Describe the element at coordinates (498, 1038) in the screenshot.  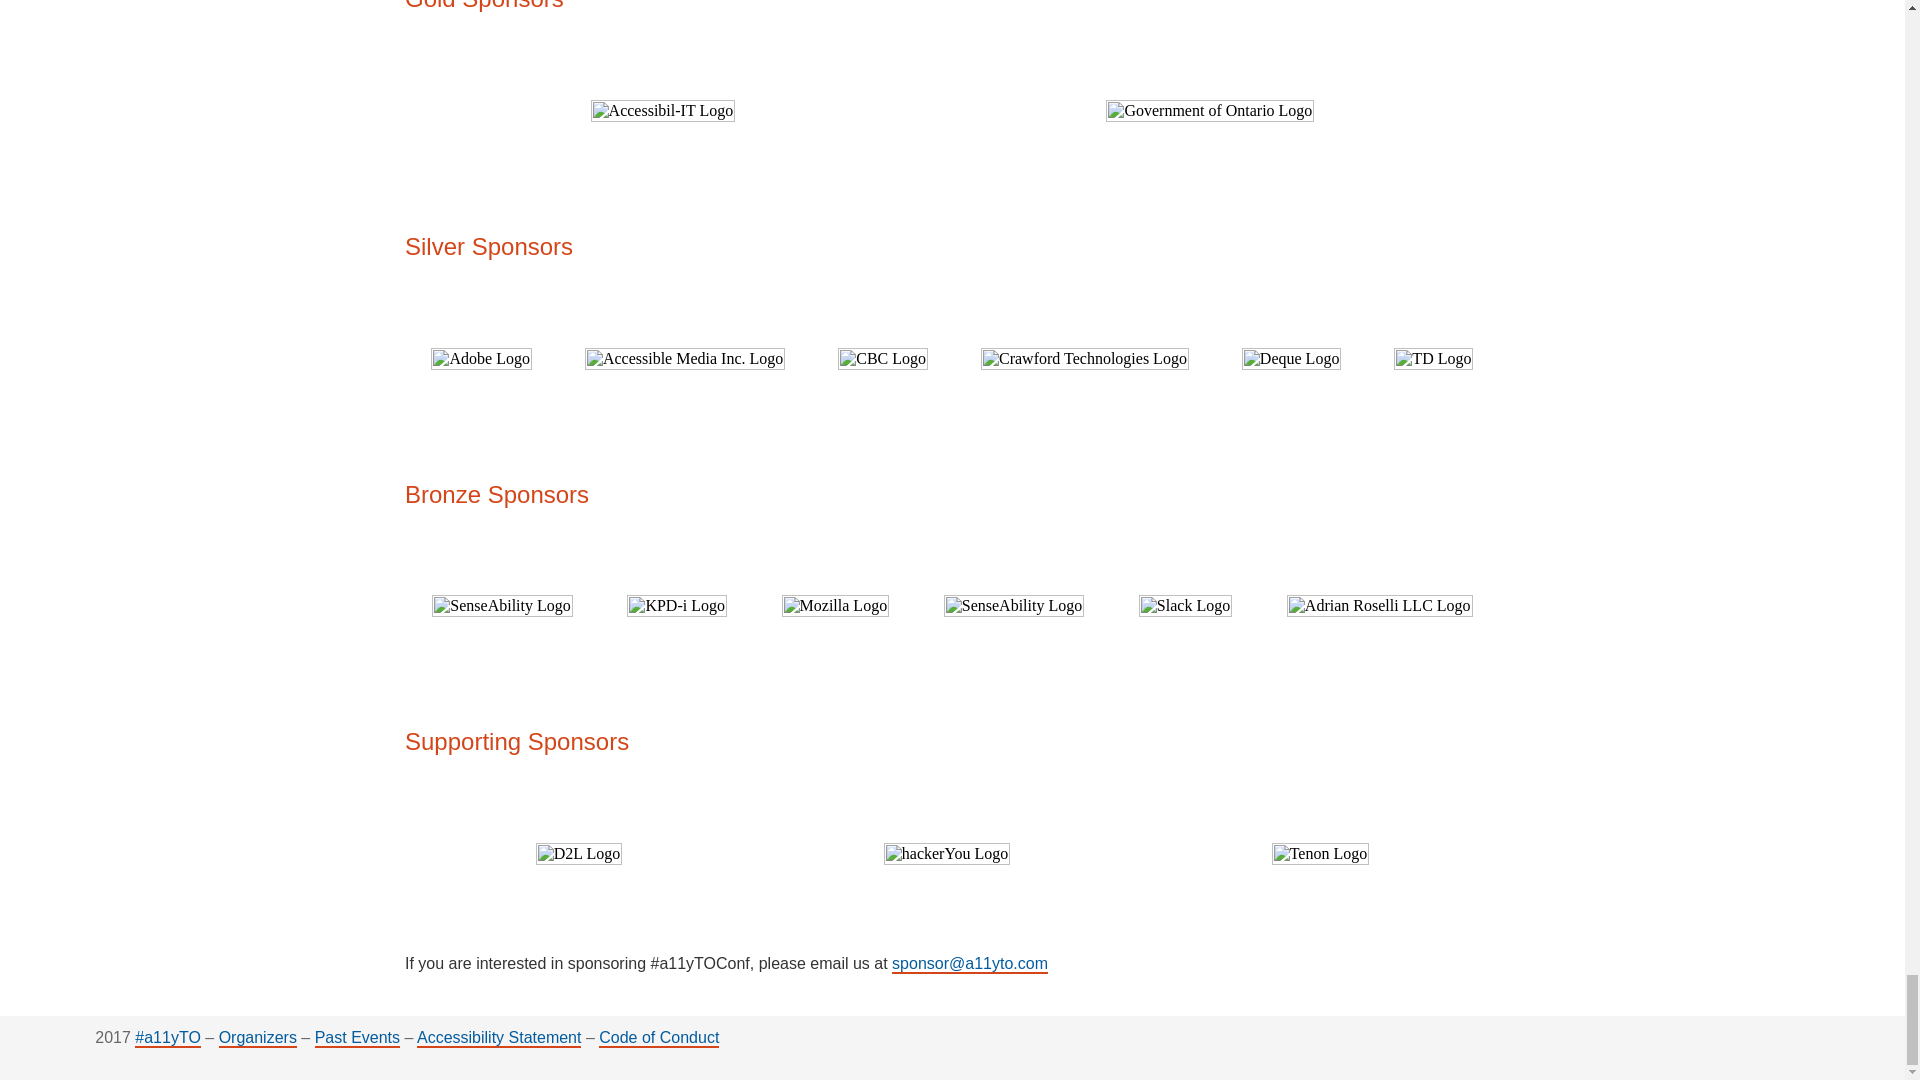
I see `Accessibility Statement` at that location.